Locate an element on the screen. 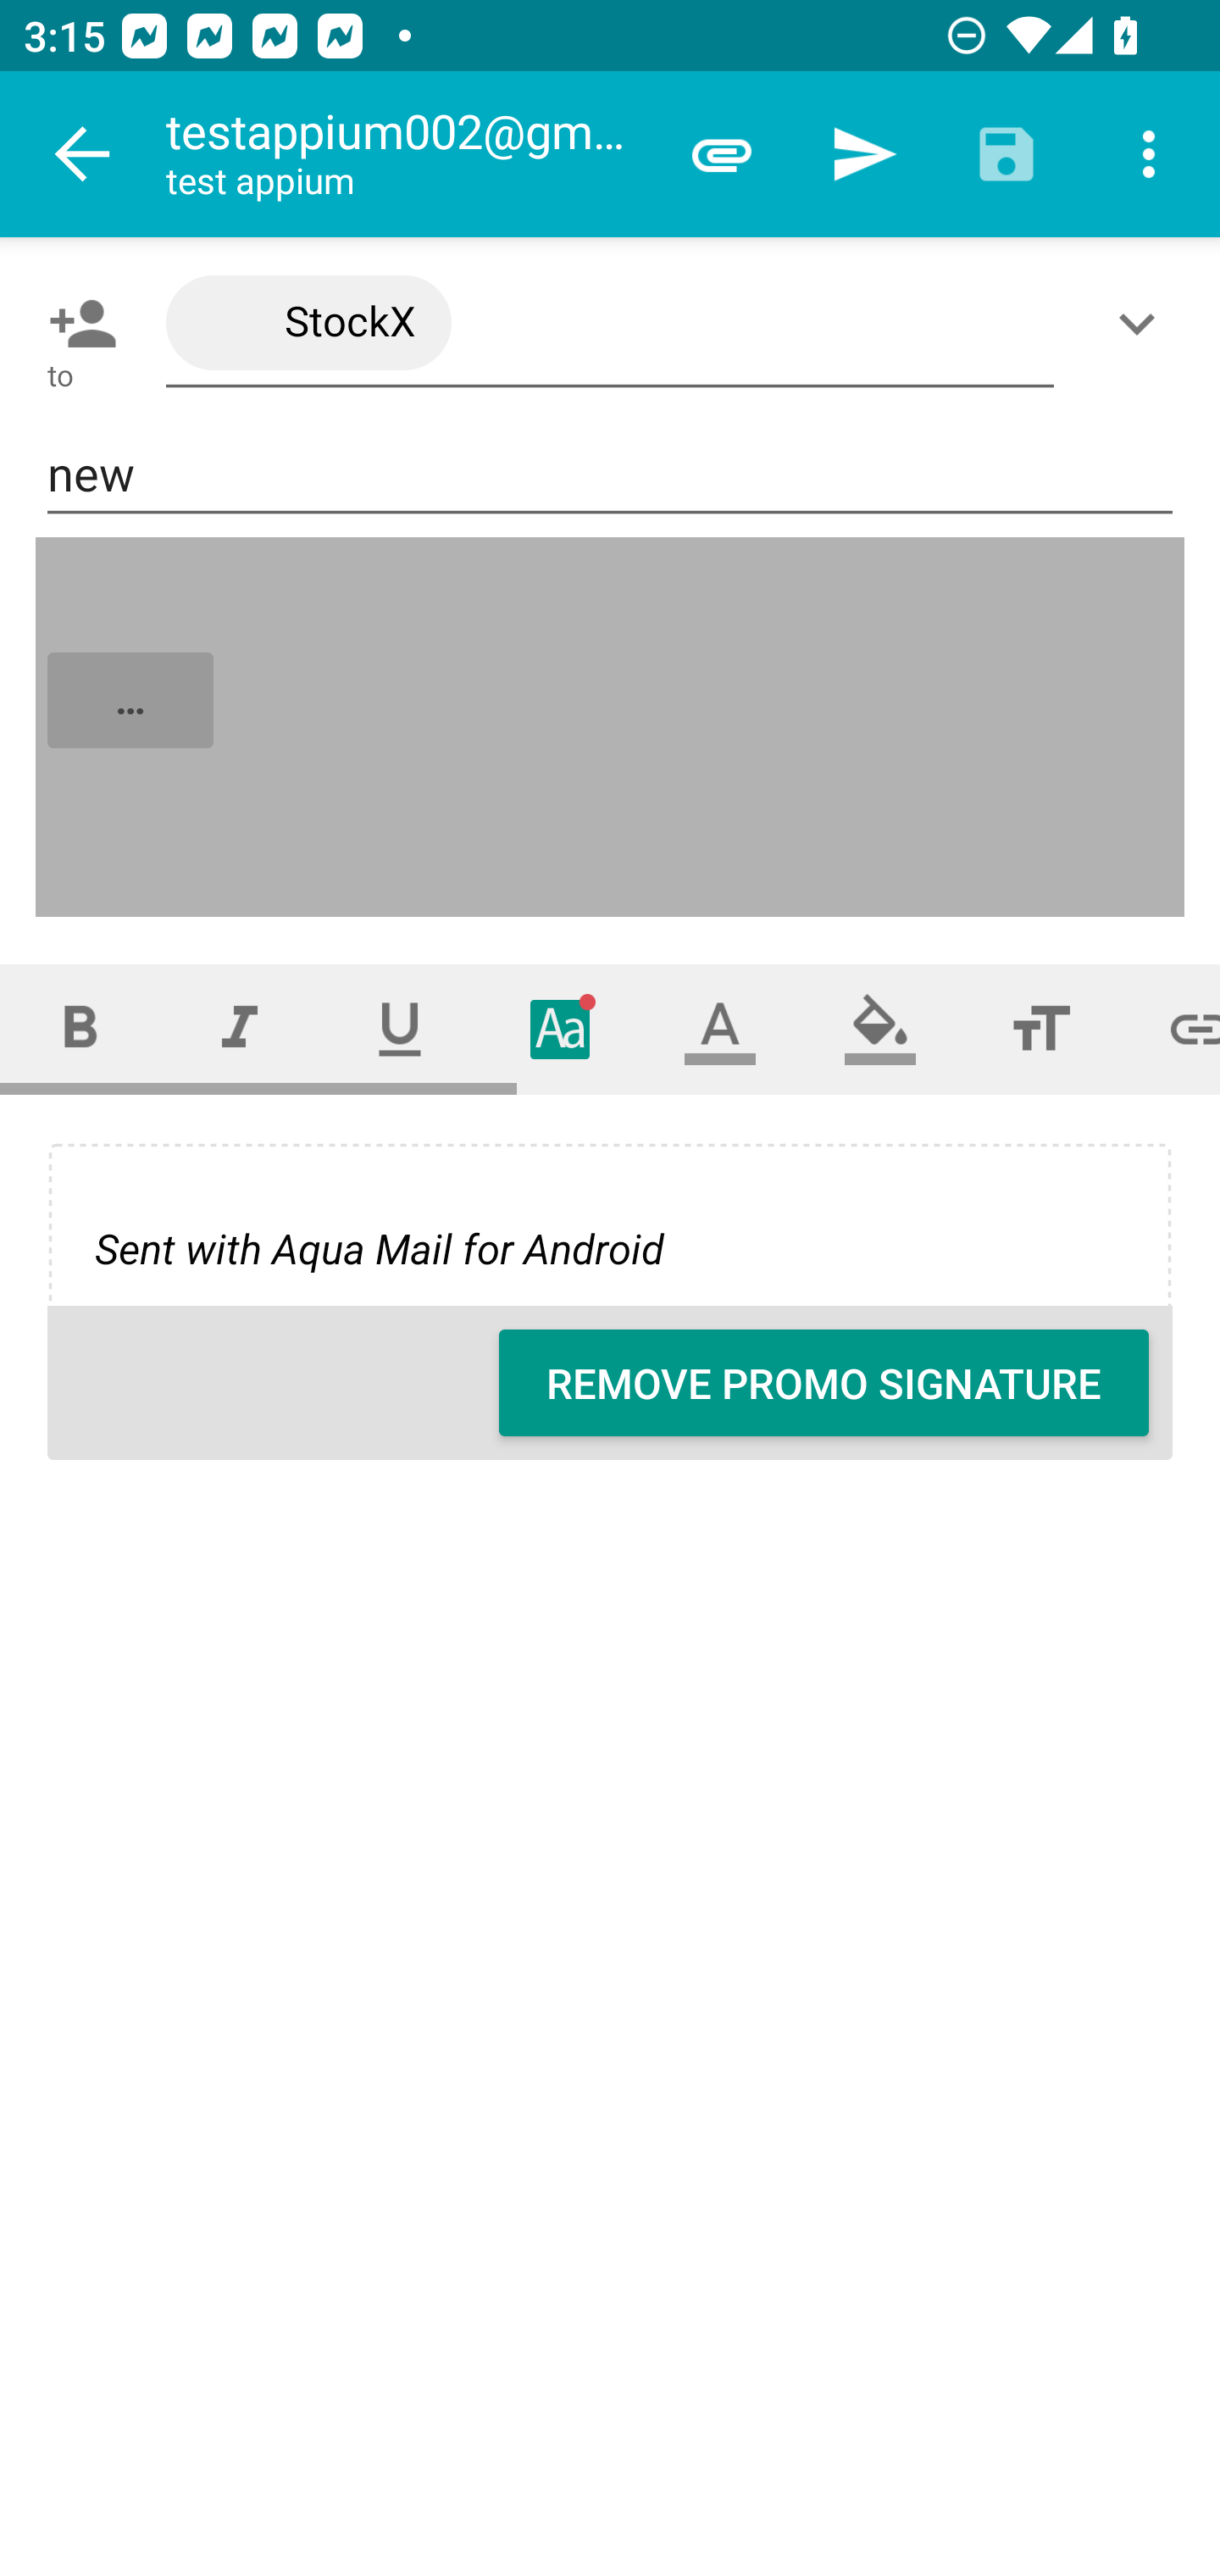 This screenshot has width=1220, height=2576. Bold is located at coordinates (80, 1029).